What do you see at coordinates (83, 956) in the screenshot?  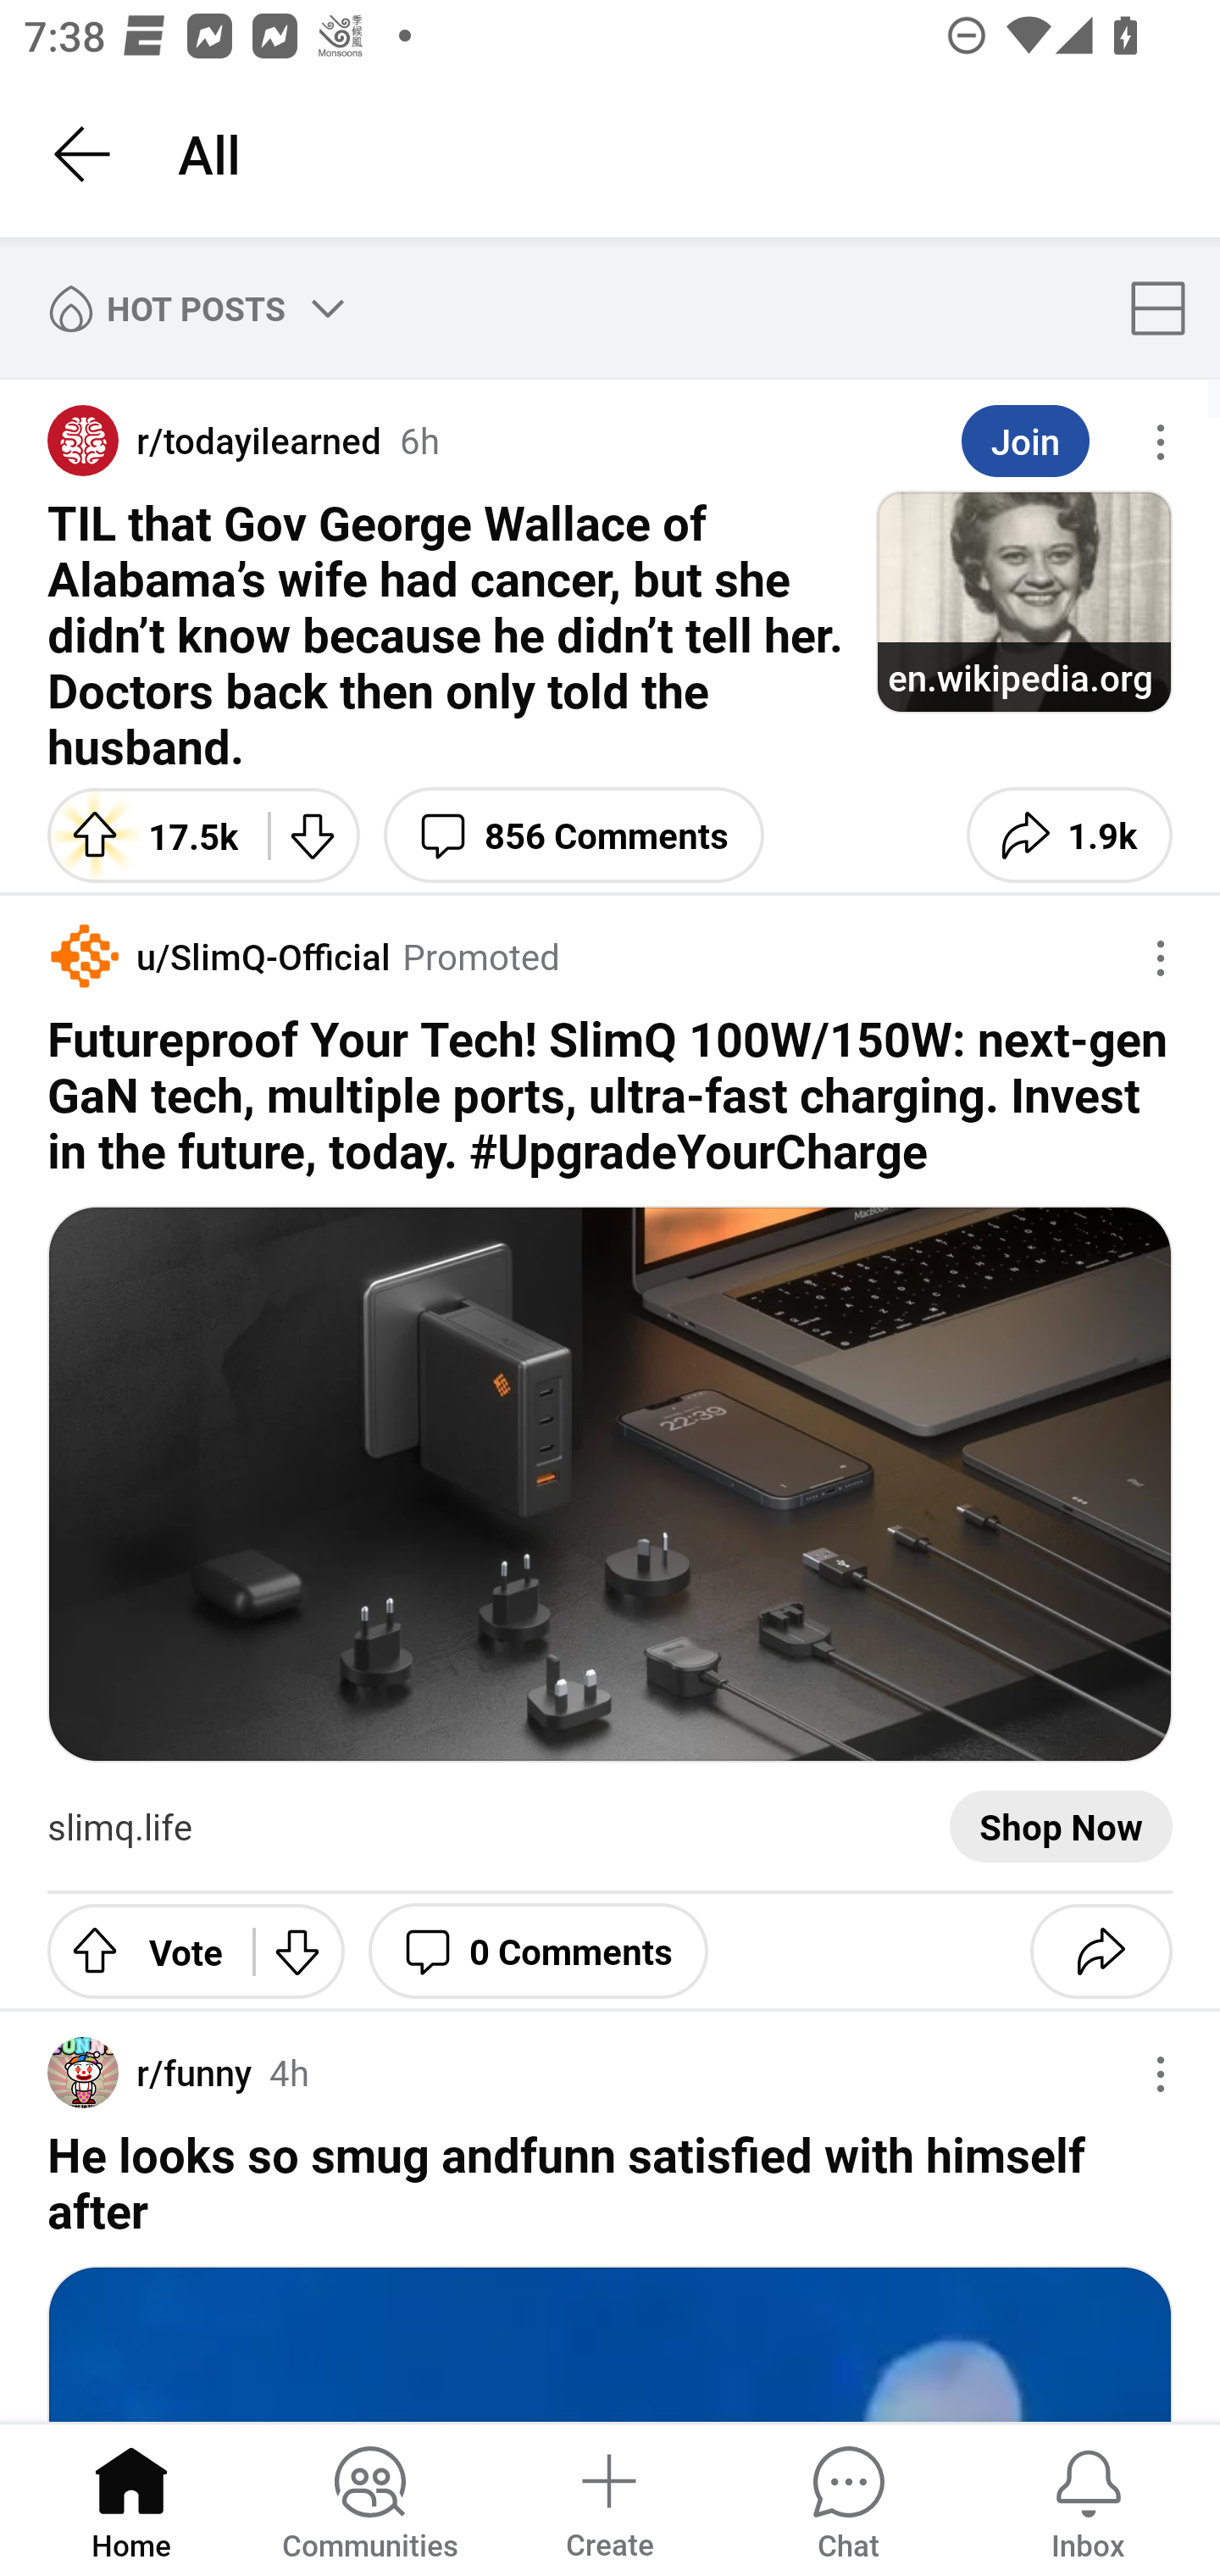 I see `Avatar` at bounding box center [83, 956].